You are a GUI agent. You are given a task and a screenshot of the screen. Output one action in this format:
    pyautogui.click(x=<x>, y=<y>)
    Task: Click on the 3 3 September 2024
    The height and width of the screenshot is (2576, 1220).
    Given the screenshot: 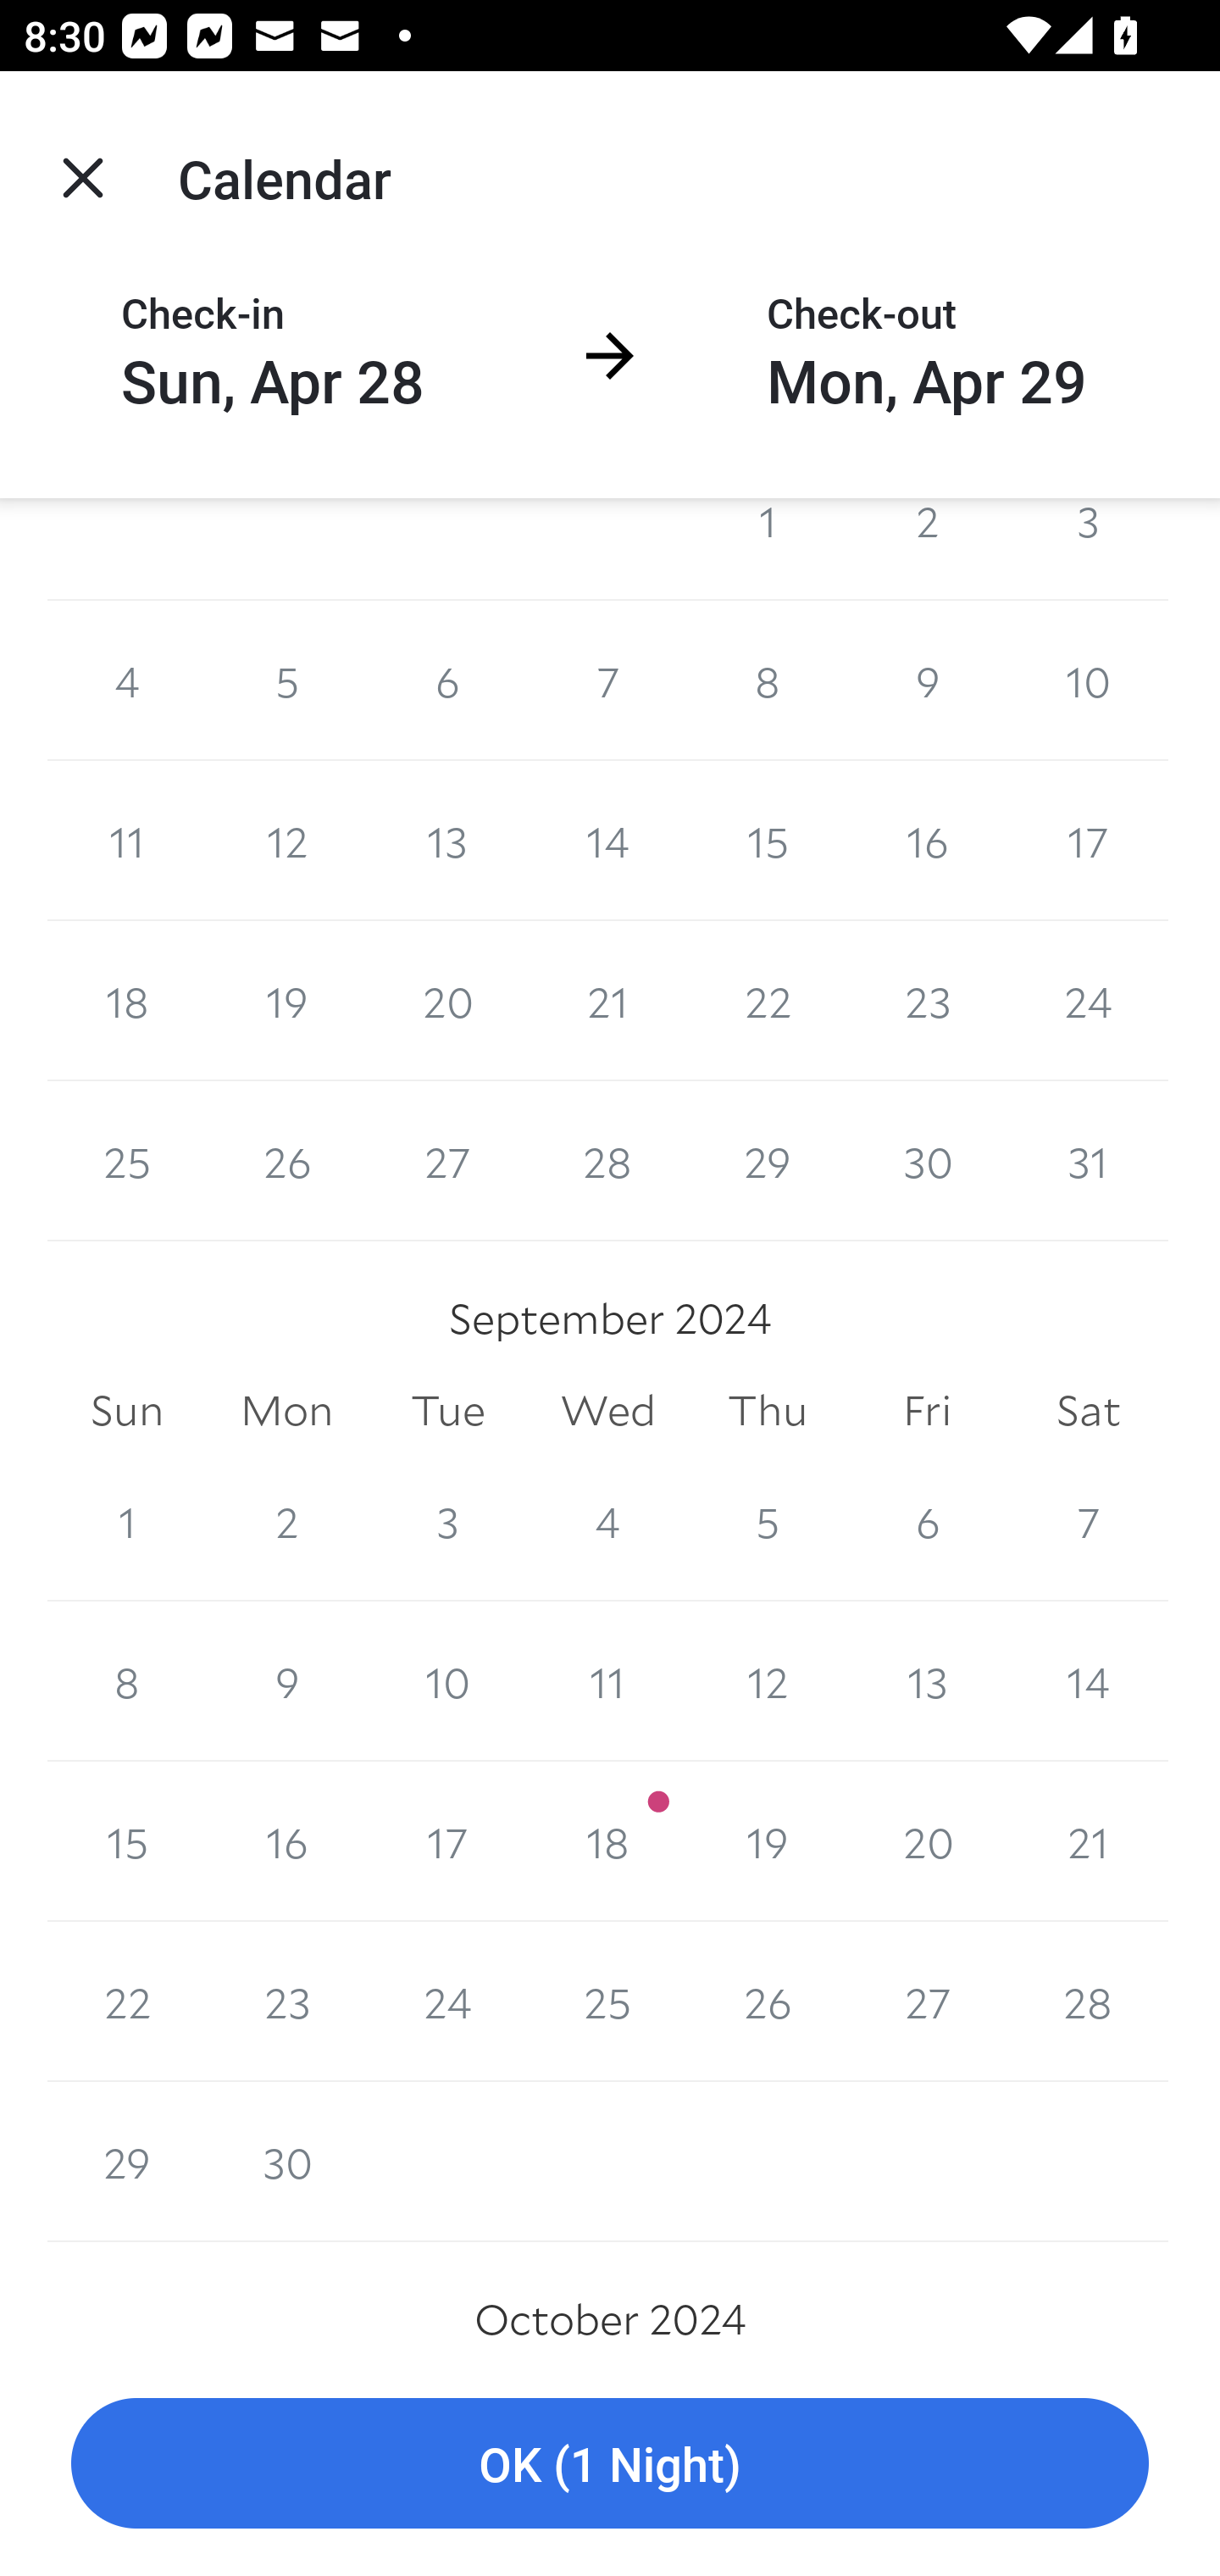 What is the action you would take?
    pyautogui.click(x=447, y=1522)
    